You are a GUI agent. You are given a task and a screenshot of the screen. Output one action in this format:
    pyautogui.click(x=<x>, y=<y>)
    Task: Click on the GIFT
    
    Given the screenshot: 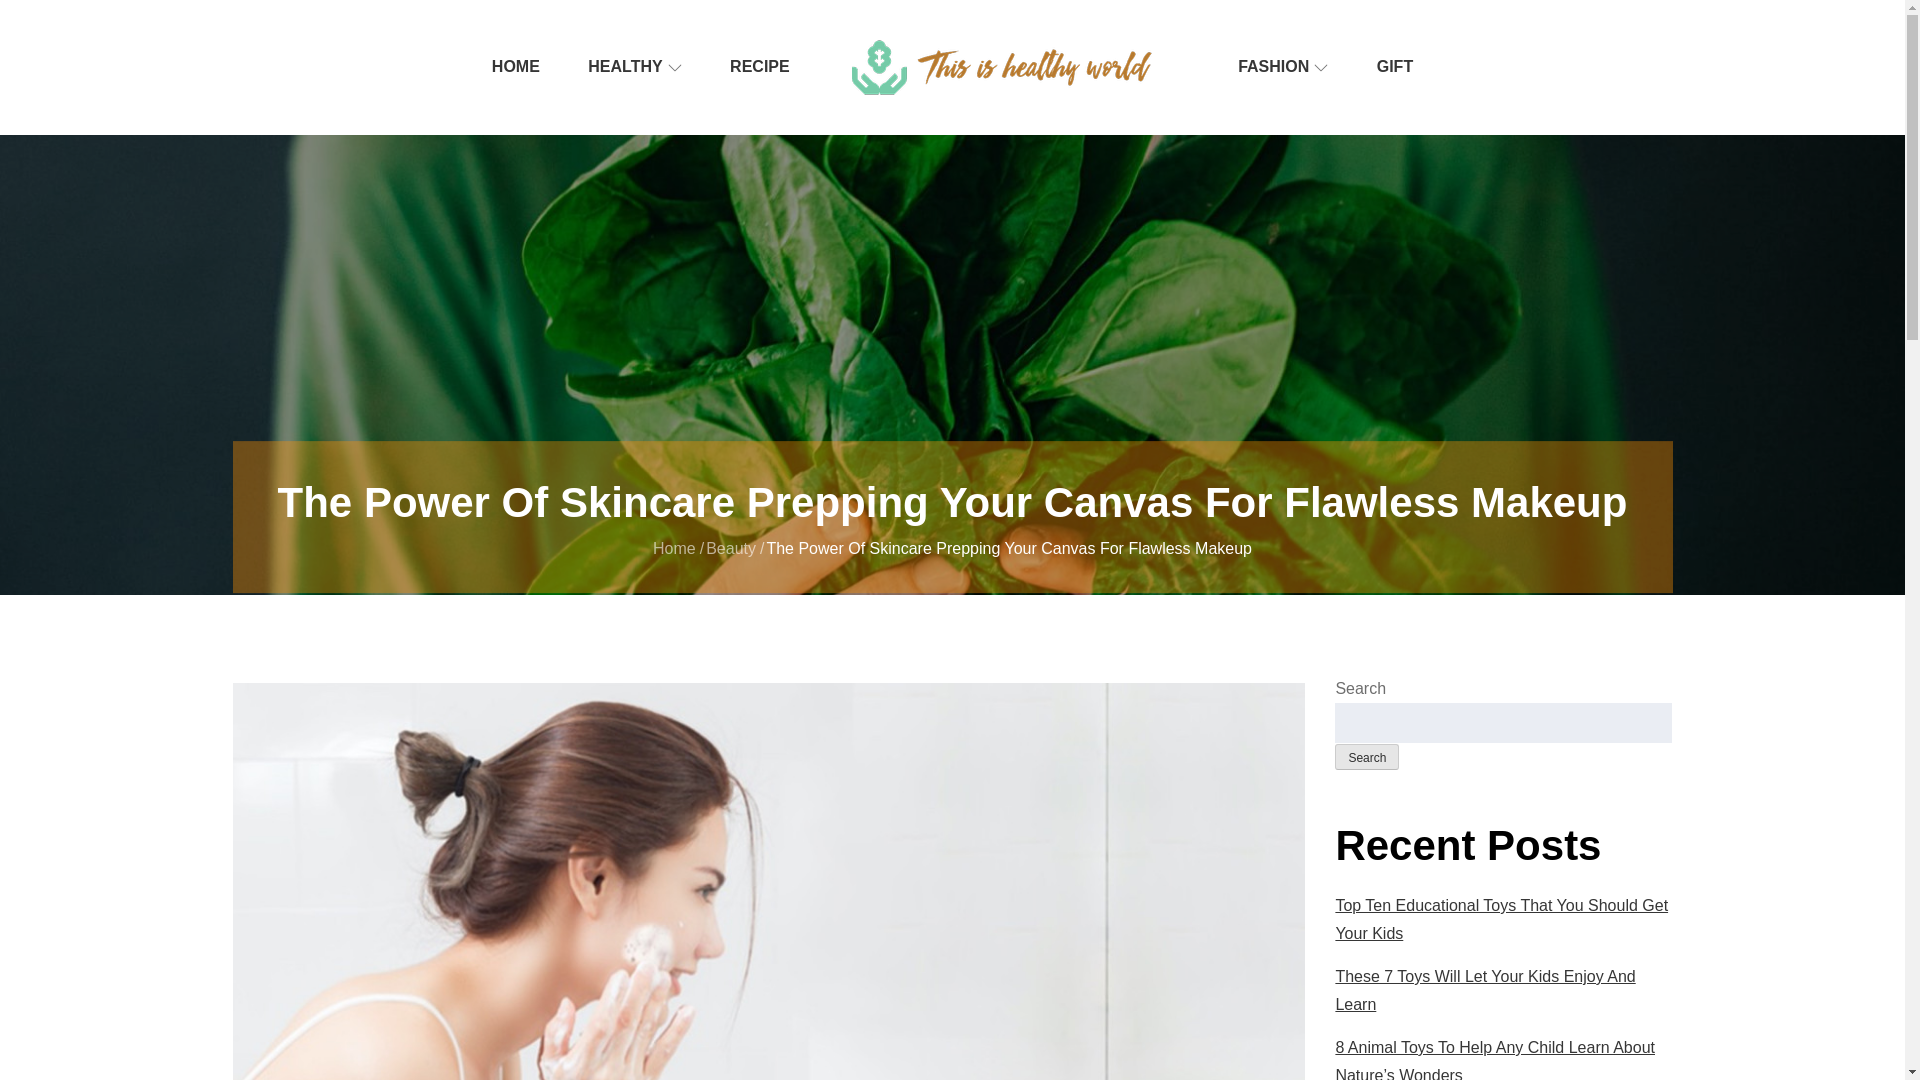 What is the action you would take?
    pyautogui.click(x=1394, y=66)
    